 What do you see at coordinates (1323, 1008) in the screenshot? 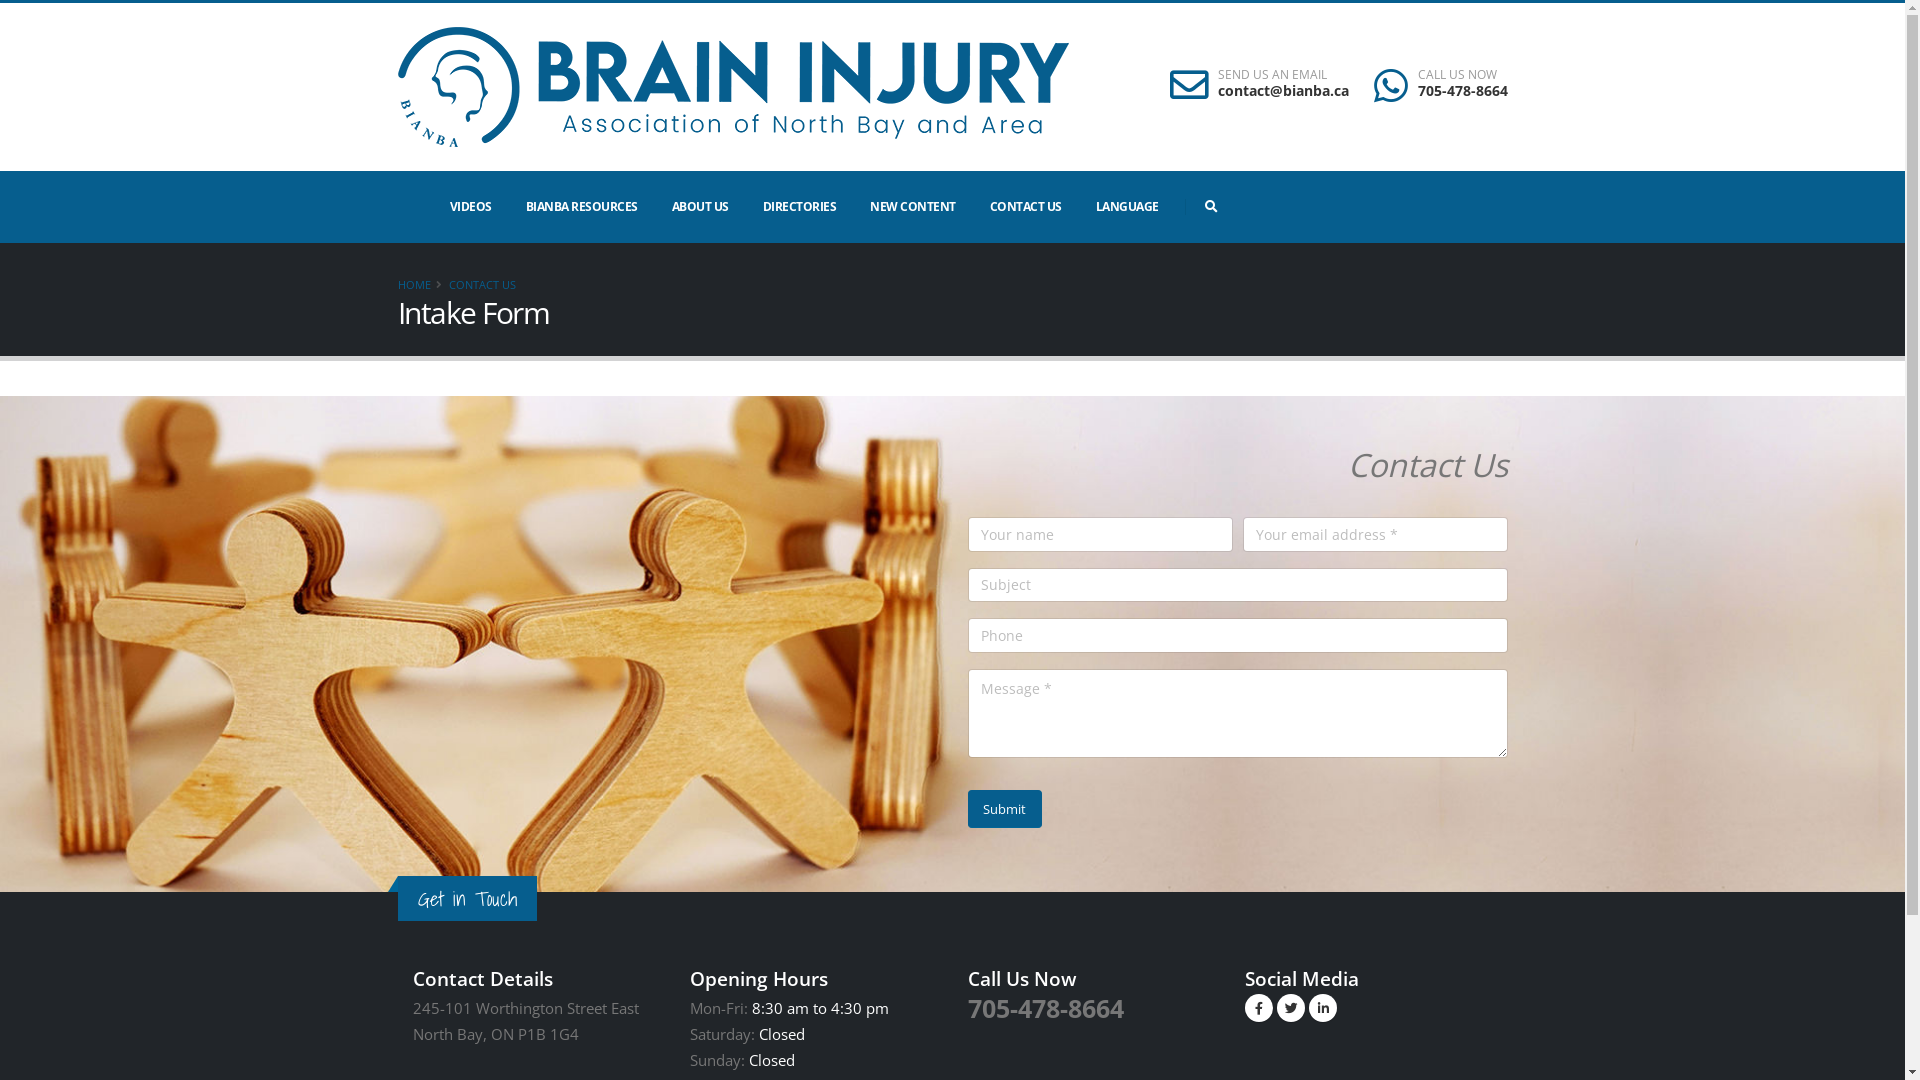
I see `Linkedin` at bounding box center [1323, 1008].